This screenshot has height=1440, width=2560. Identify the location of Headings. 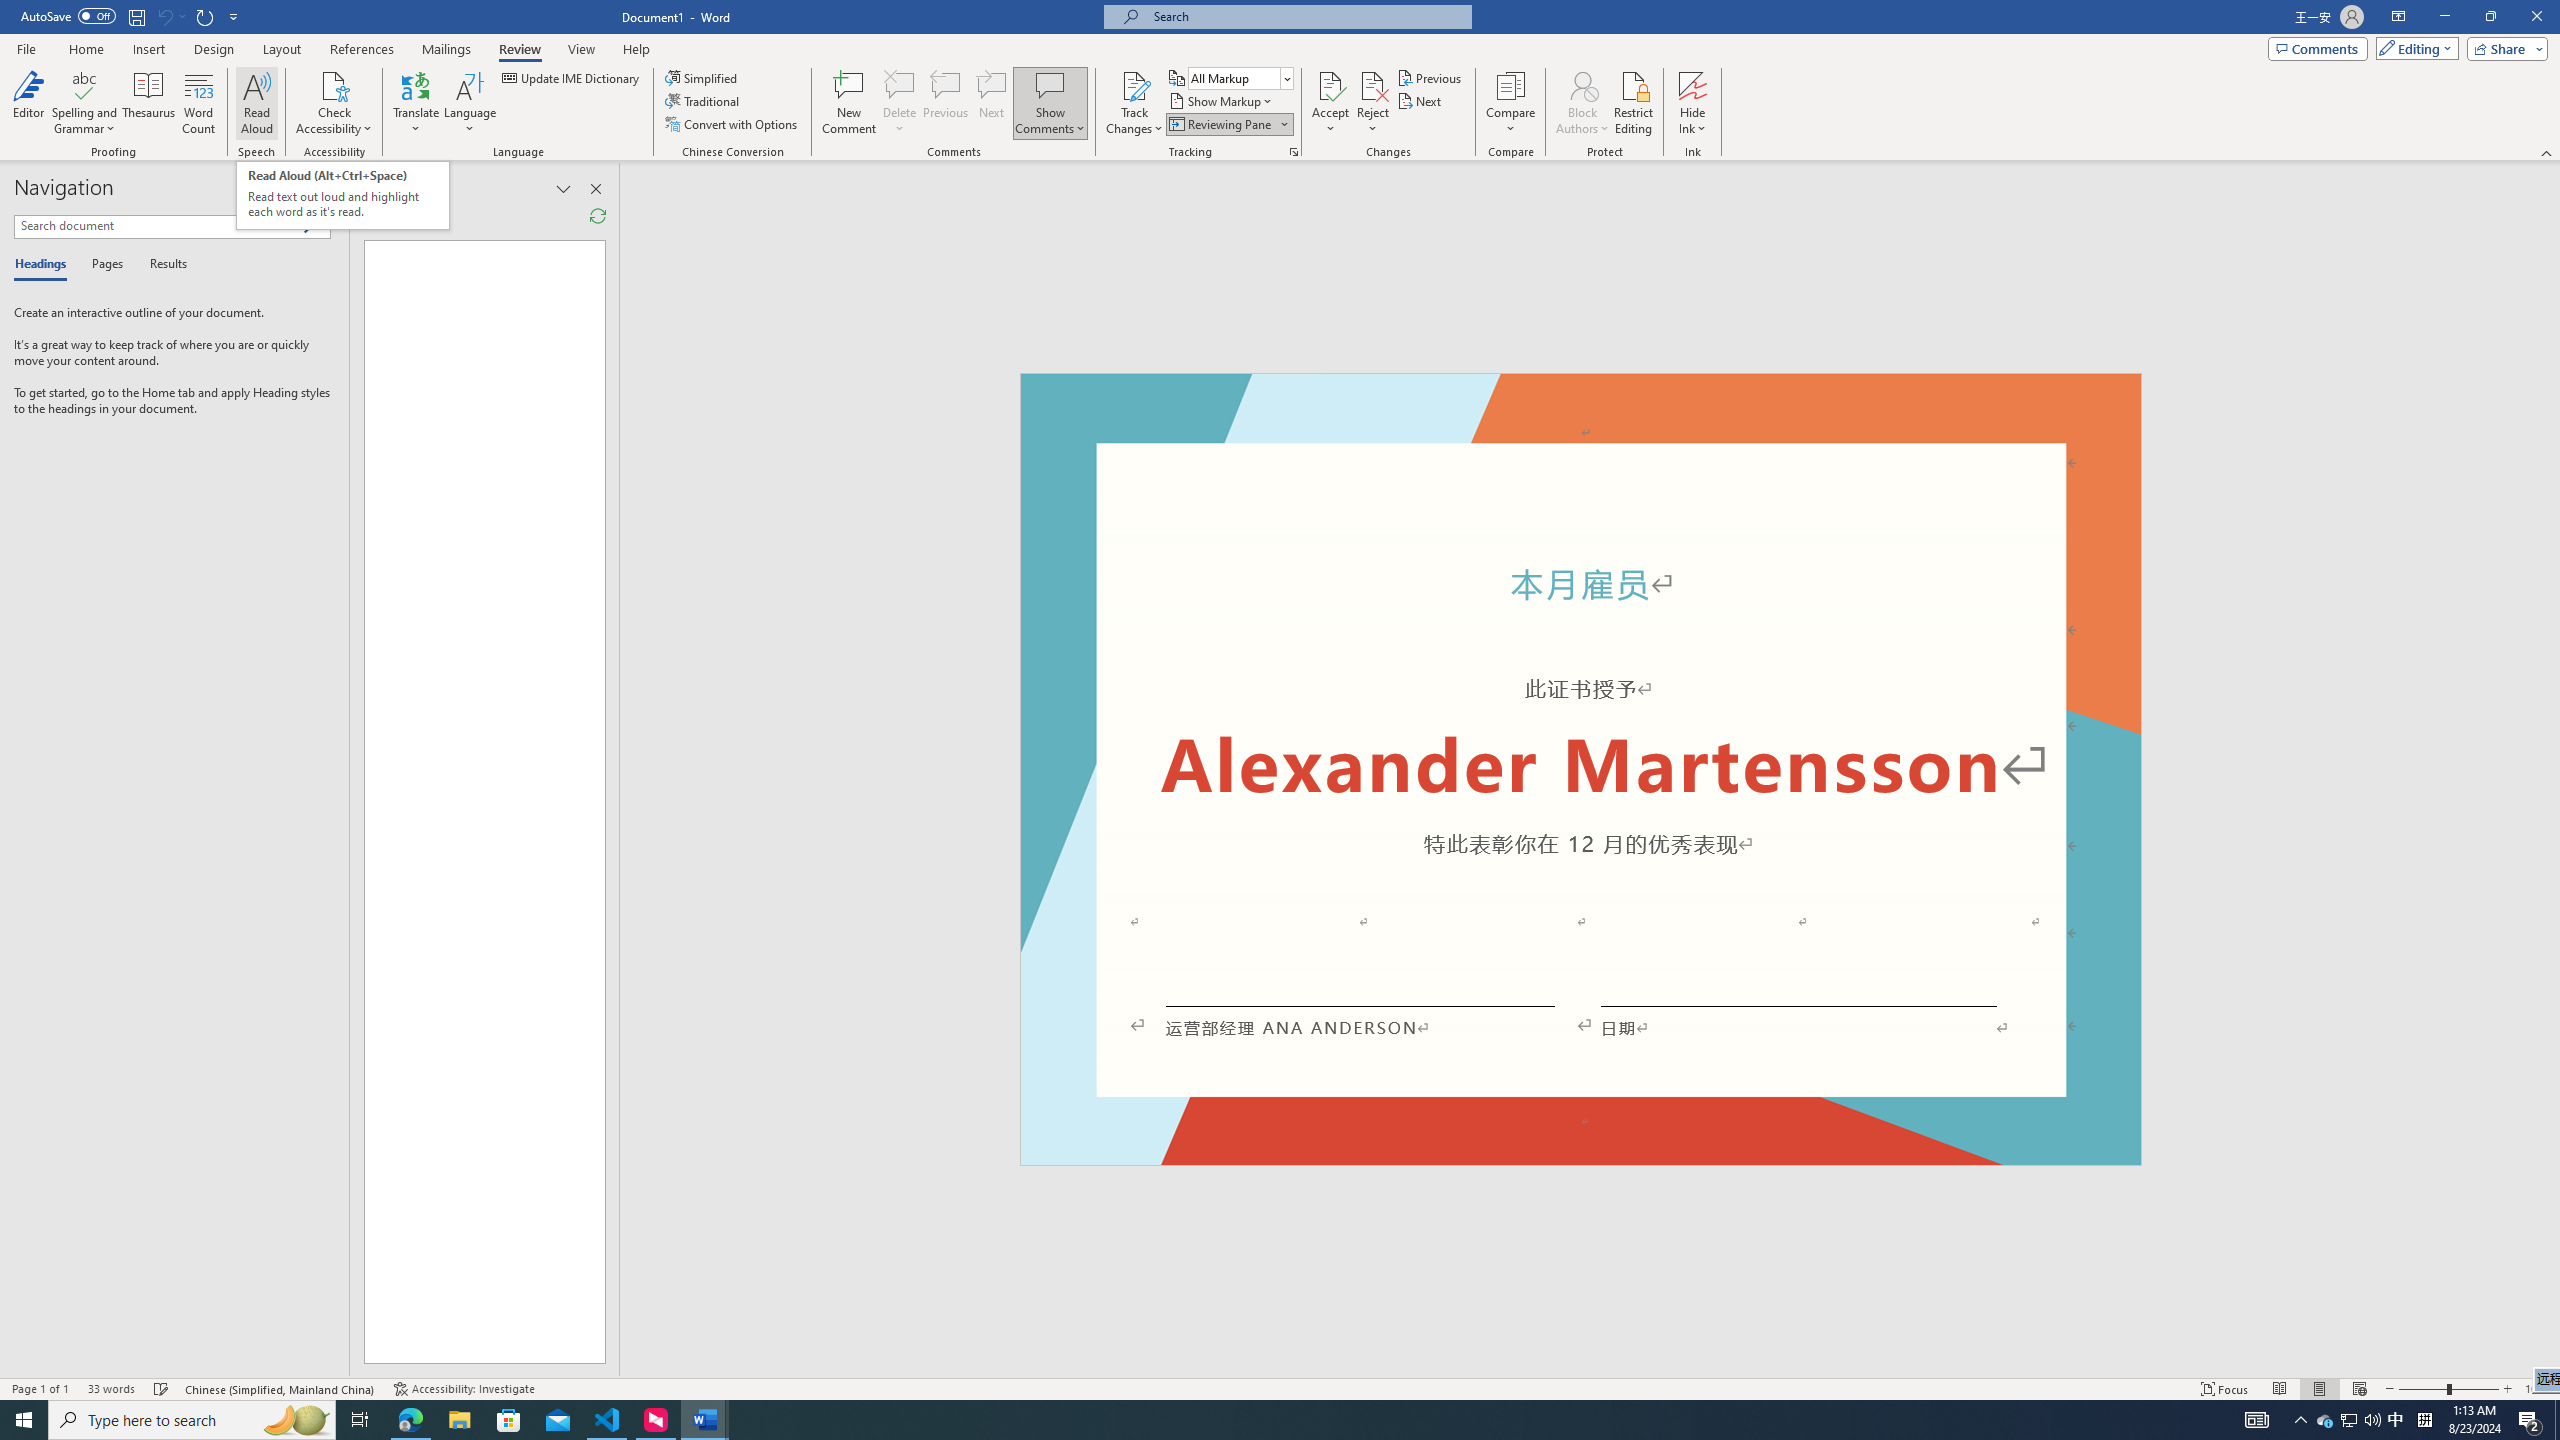
(44, 265).